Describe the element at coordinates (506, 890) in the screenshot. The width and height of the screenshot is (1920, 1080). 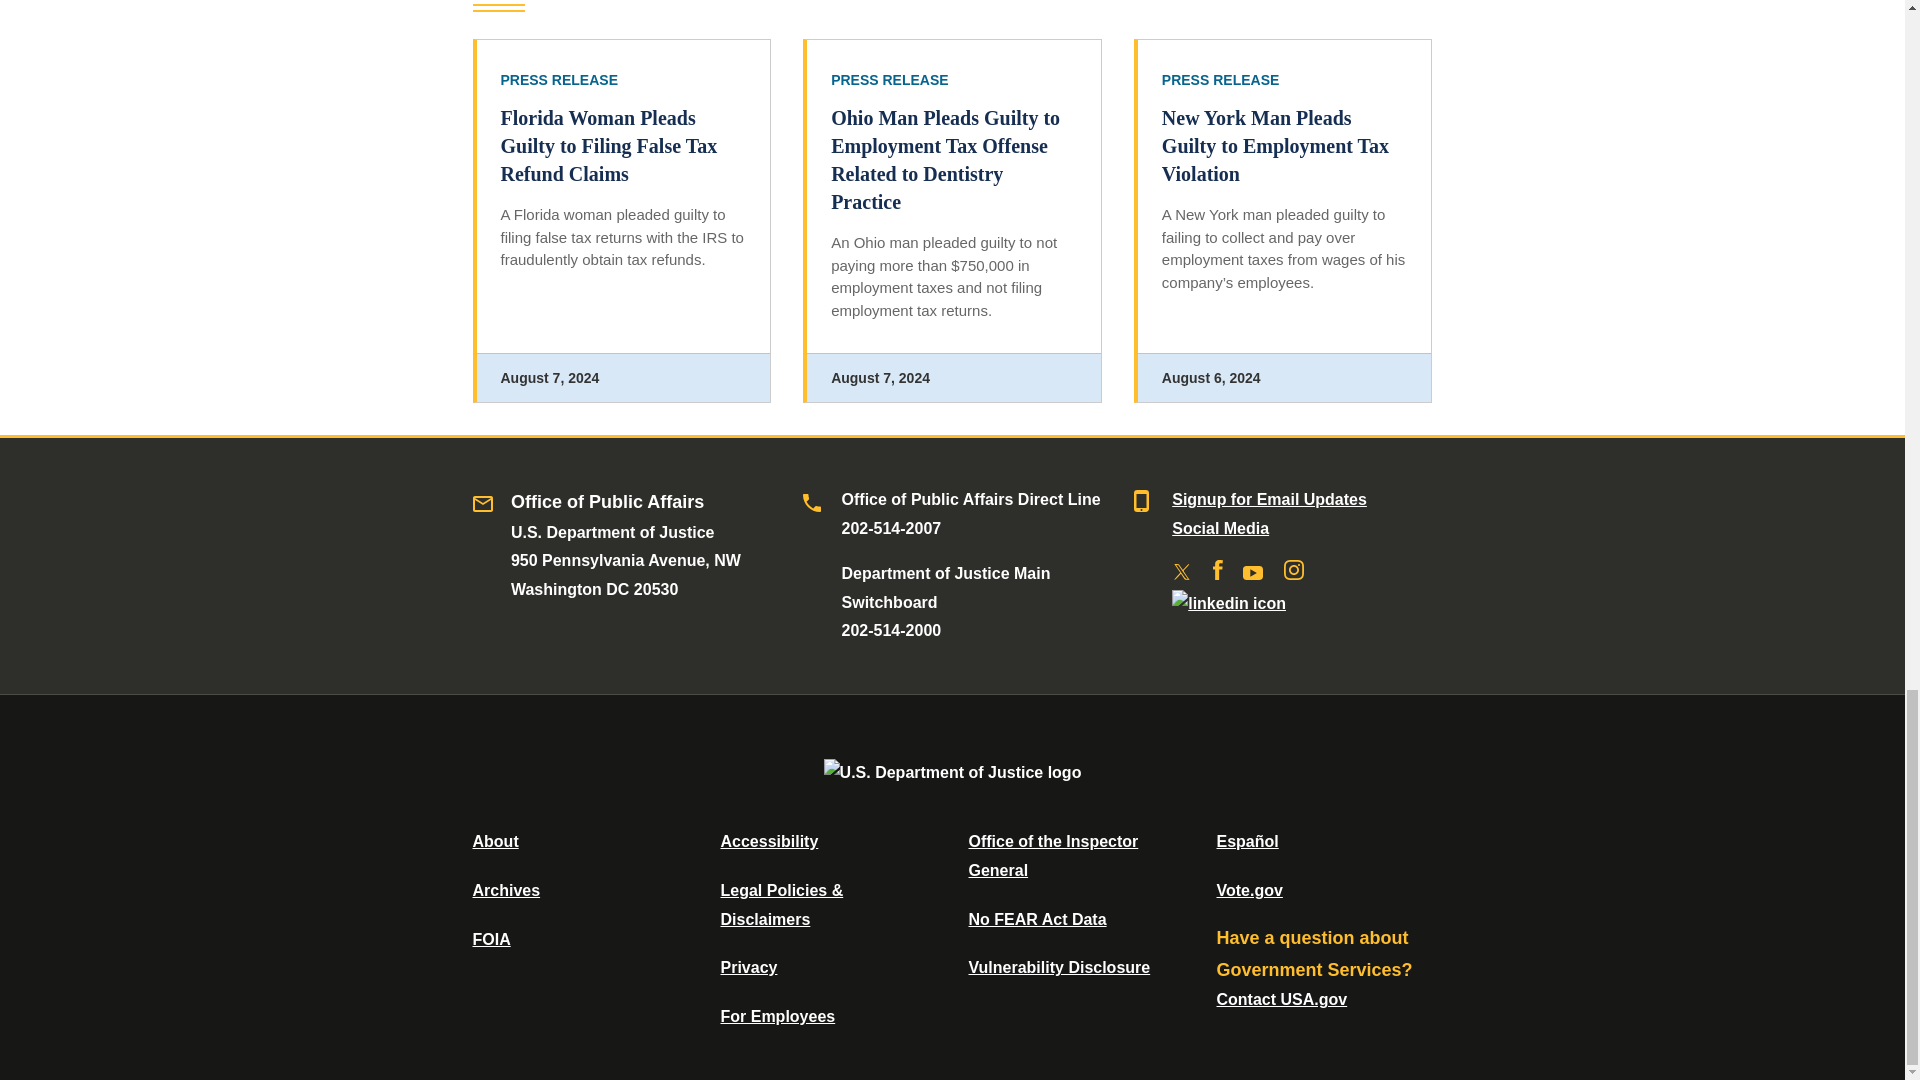
I see `Department of Justice Archive` at that location.